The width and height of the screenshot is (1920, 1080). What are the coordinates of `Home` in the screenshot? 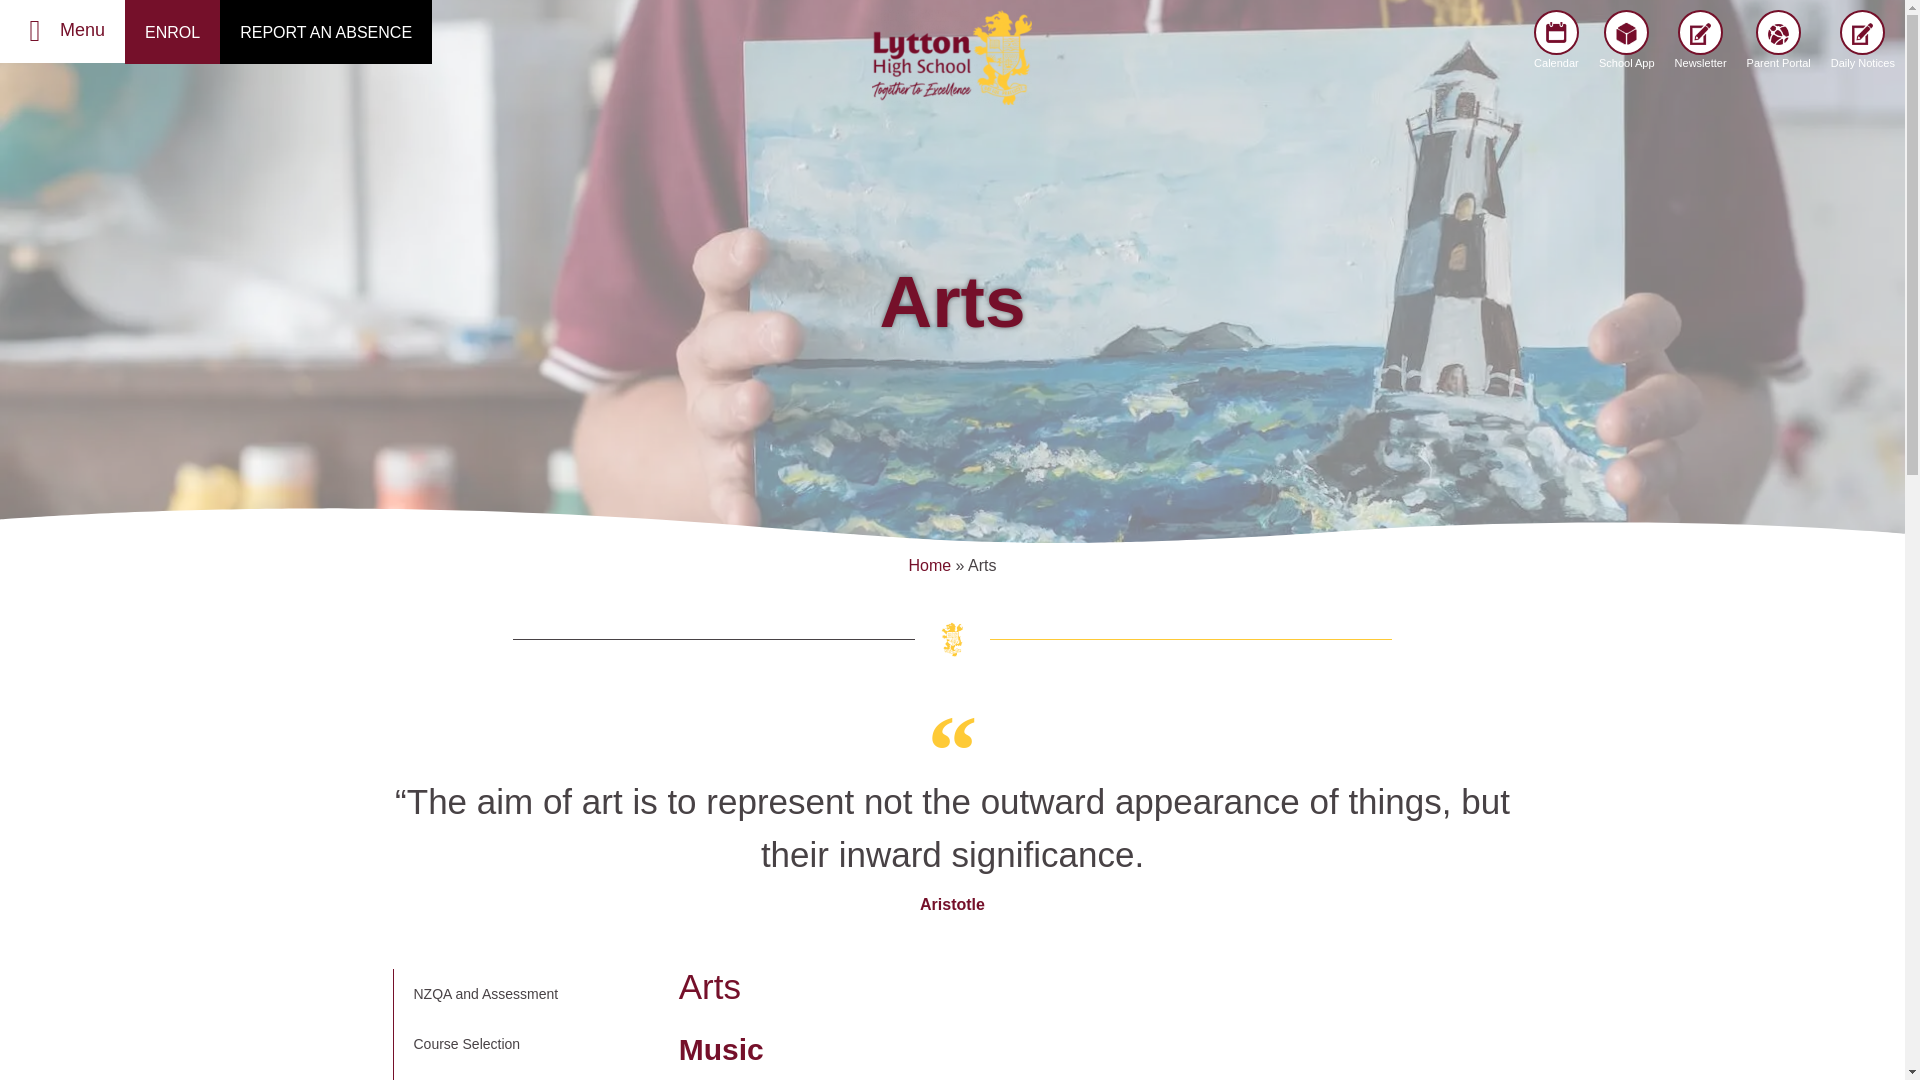 It's located at (929, 565).